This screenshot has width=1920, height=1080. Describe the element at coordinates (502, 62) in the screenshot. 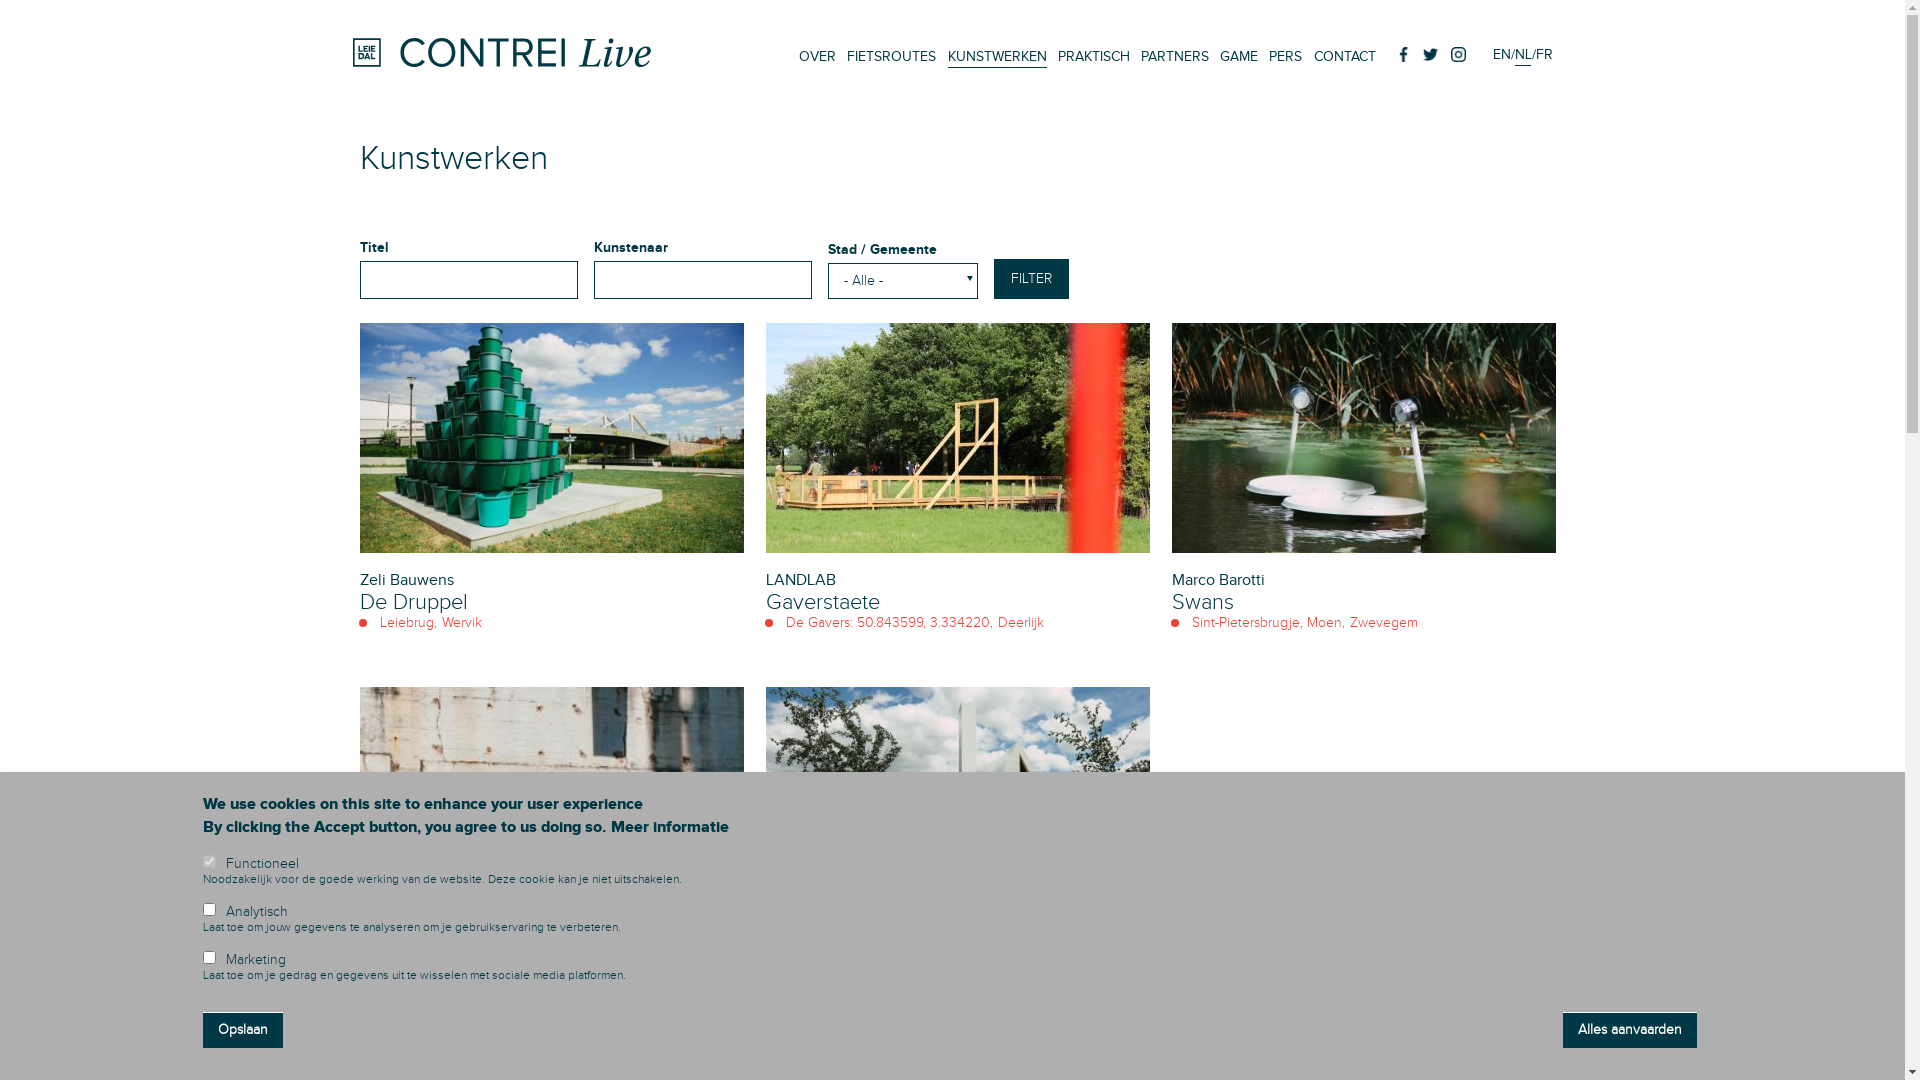

I see `Home` at that location.